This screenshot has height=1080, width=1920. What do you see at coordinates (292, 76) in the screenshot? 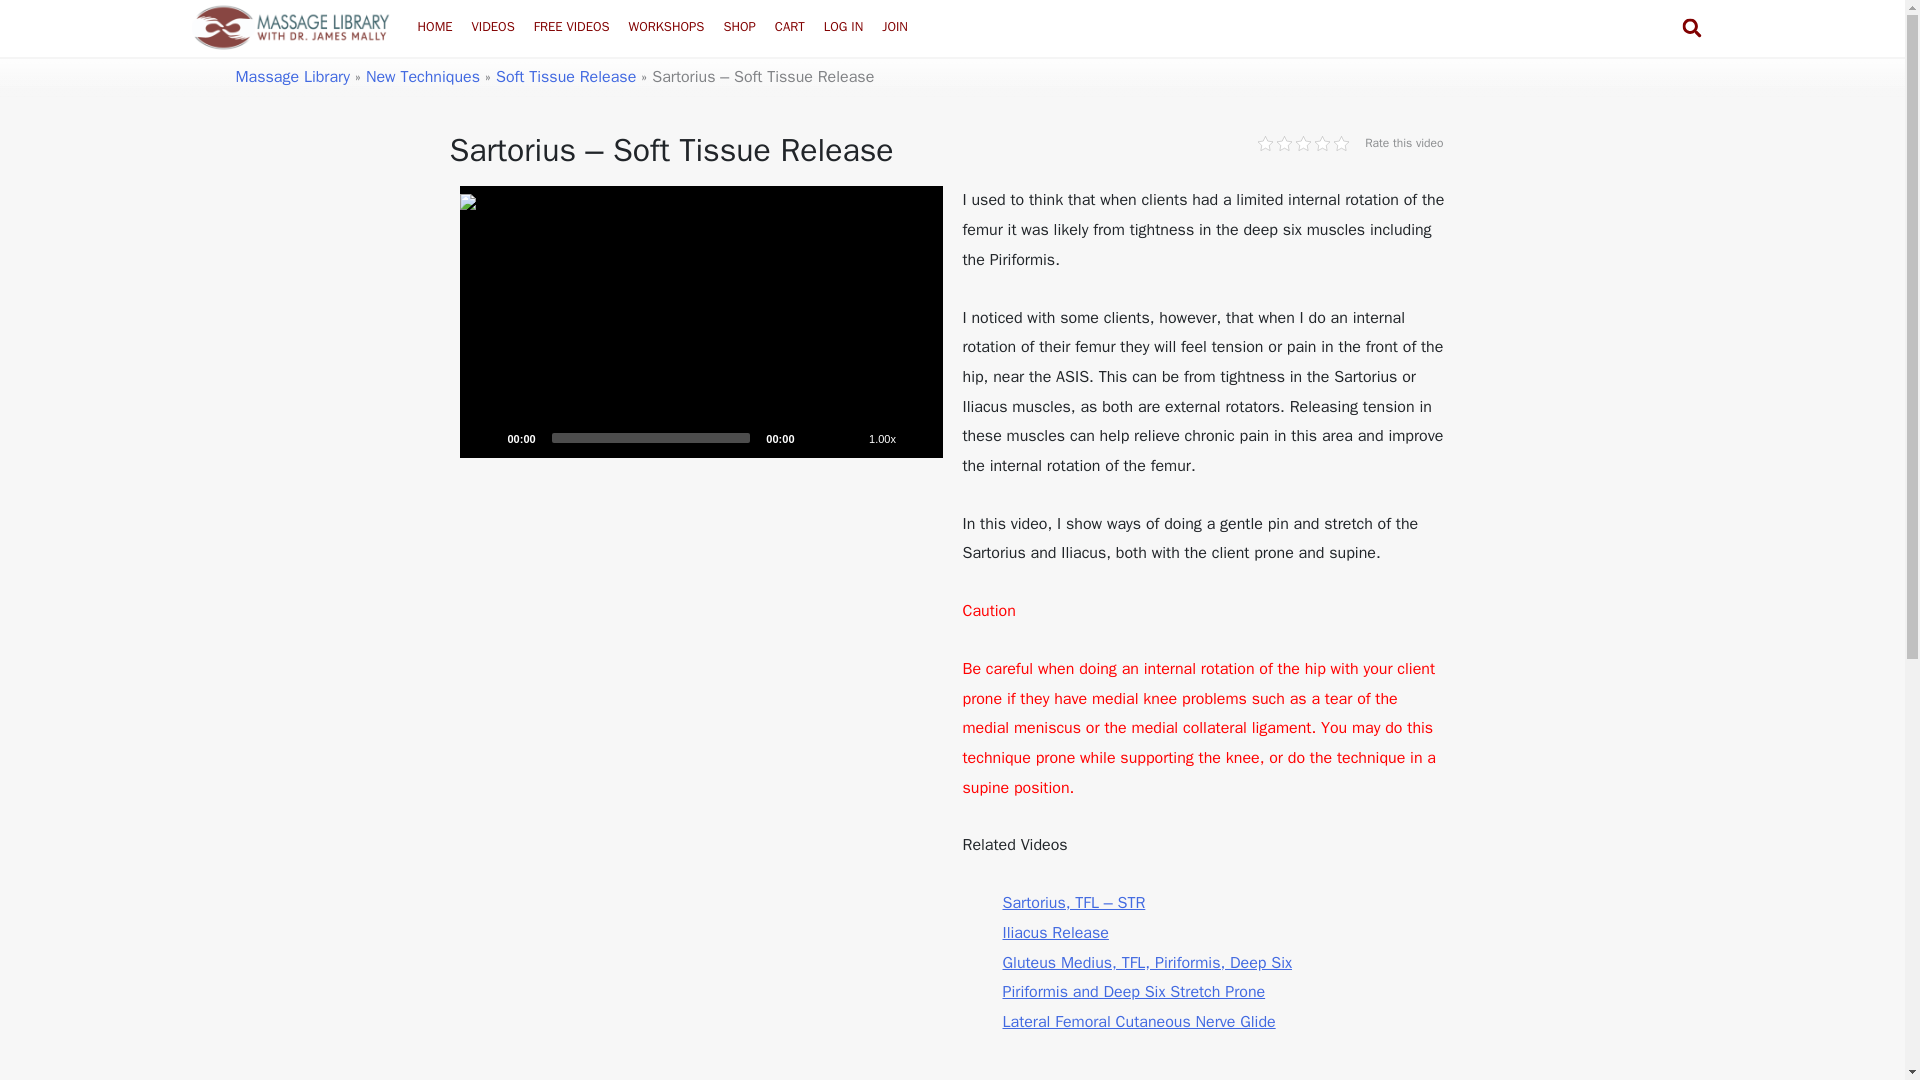
I see `Massage Library` at bounding box center [292, 76].